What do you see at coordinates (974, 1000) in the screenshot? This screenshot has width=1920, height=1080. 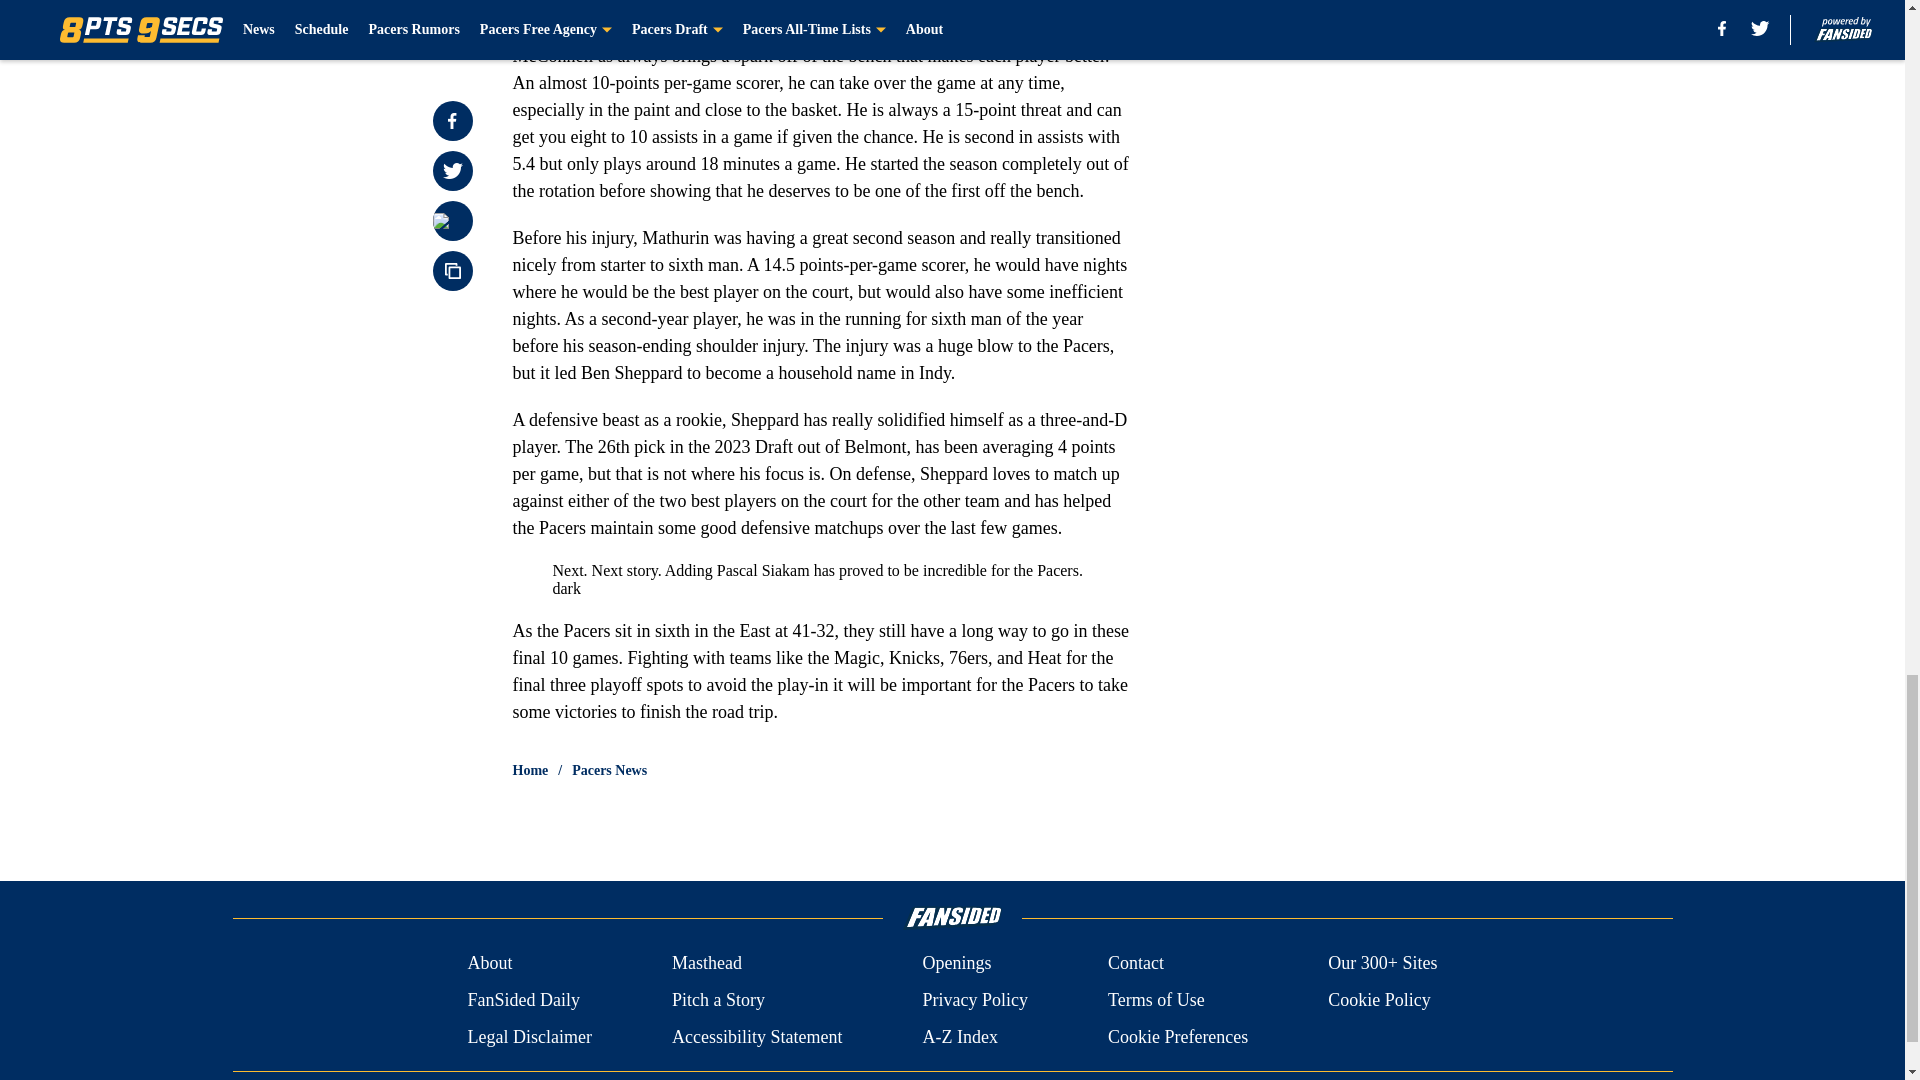 I see `Privacy Policy` at bounding box center [974, 1000].